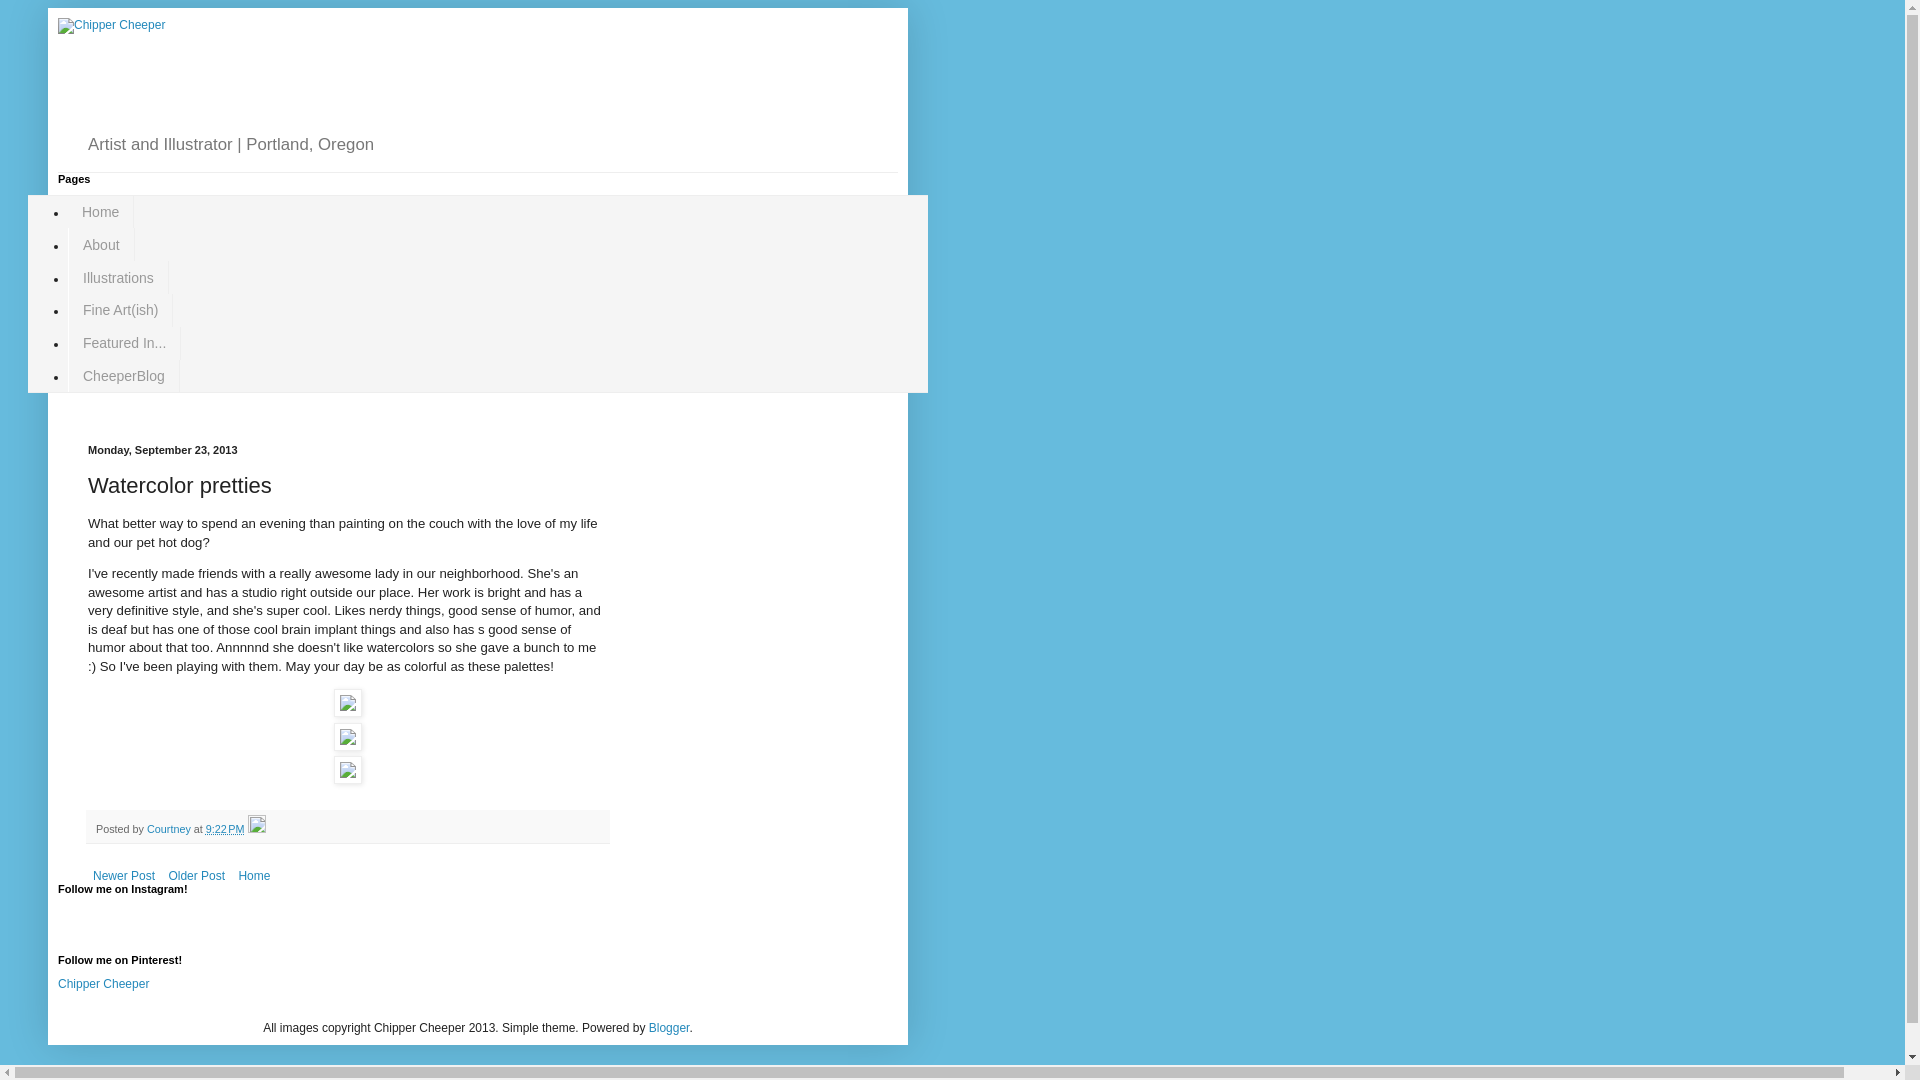 The width and height of the screenshot is (1920, 1080). What do you see at coordinates (170, 828) in the screenshot?
I see `Courtney` at bounding box center [170, 828].